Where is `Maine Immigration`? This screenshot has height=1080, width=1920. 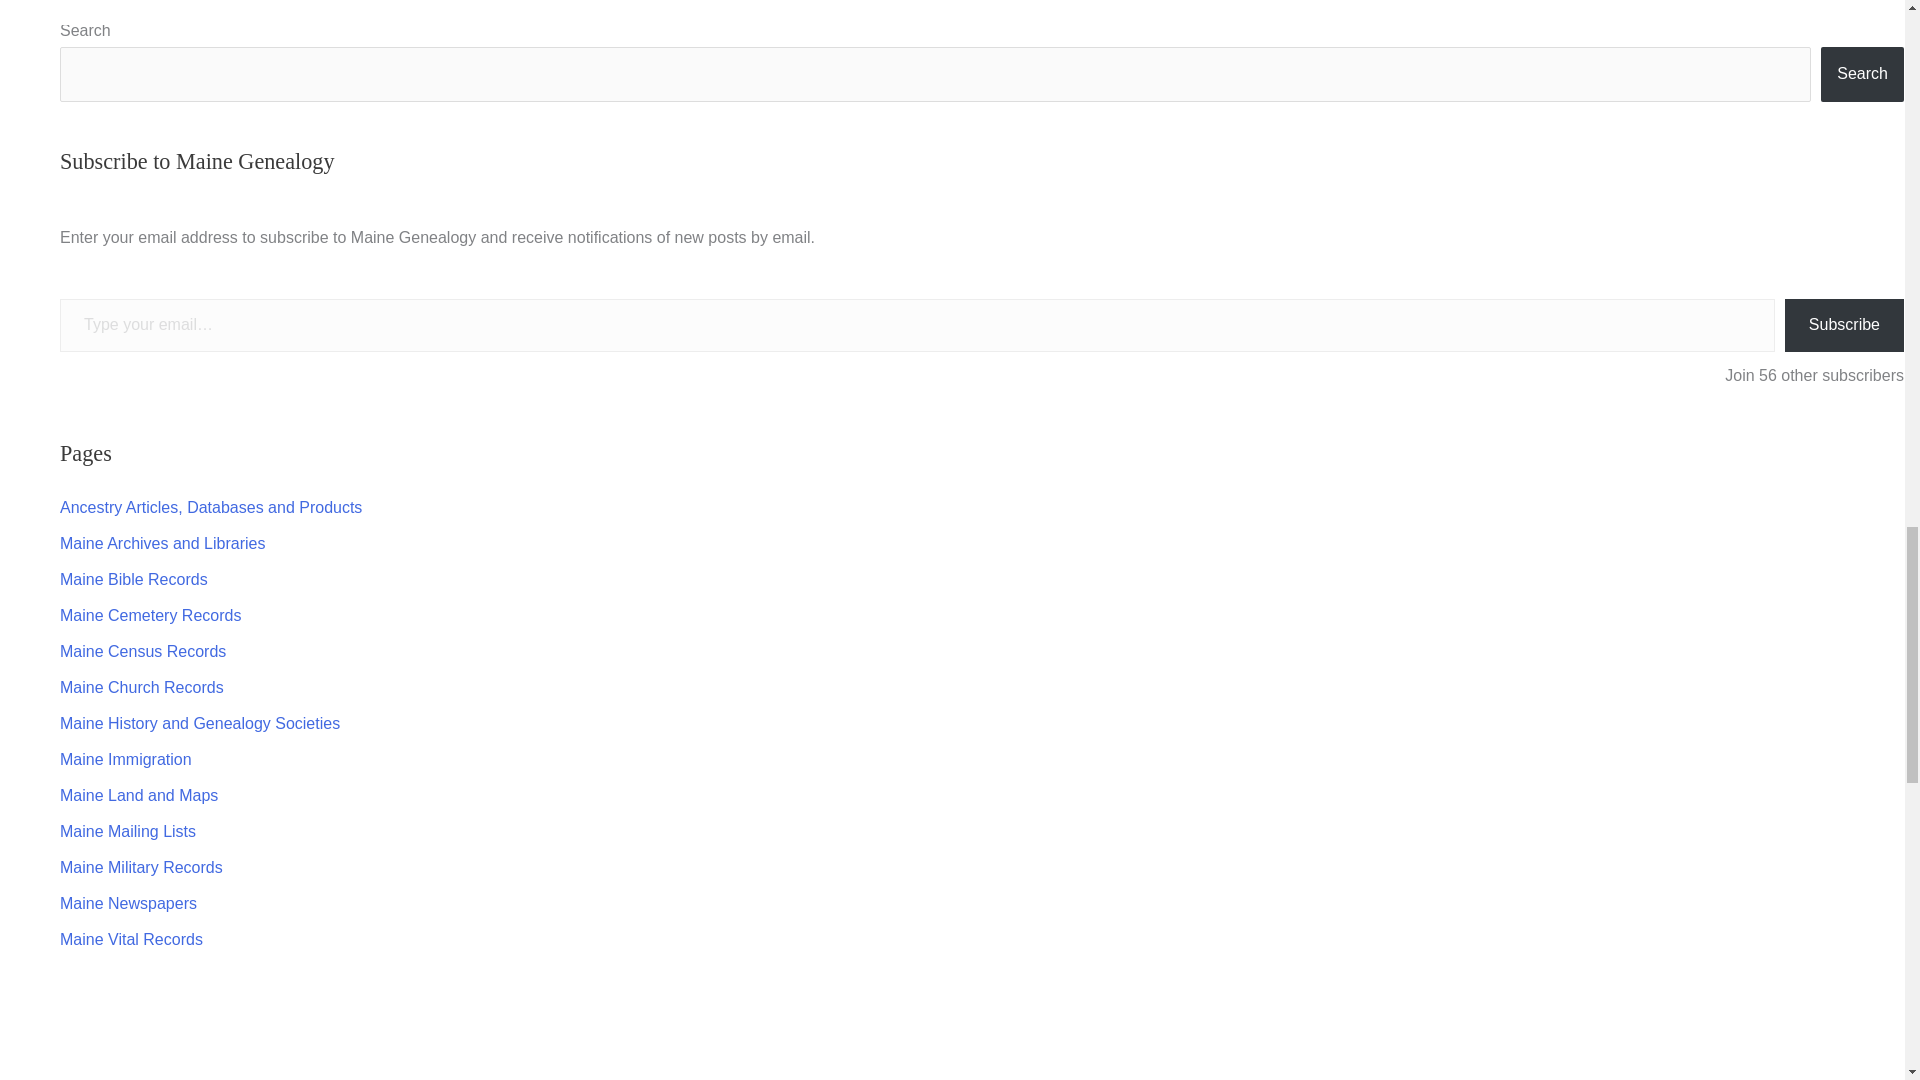 Maine Immigration is located at coordinates (126, 758).